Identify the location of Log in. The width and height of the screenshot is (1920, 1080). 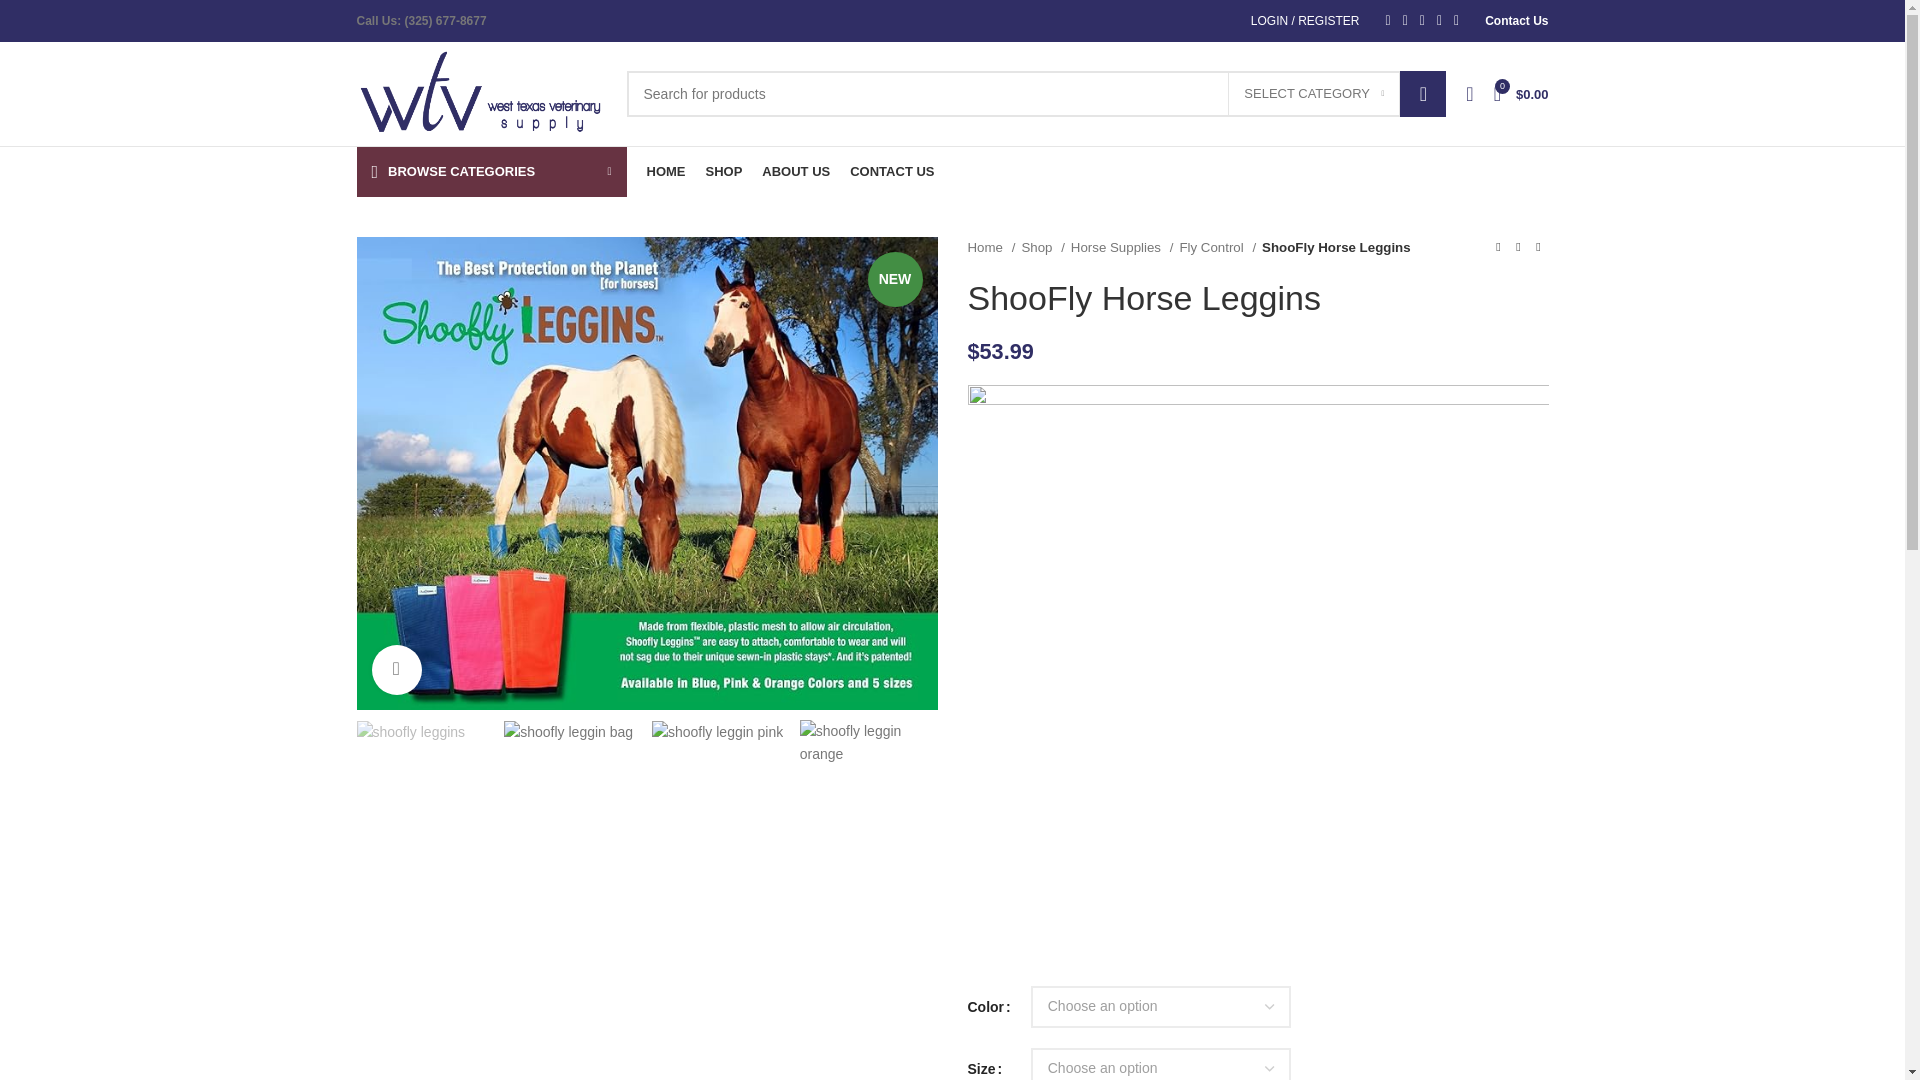
(1194, 363).